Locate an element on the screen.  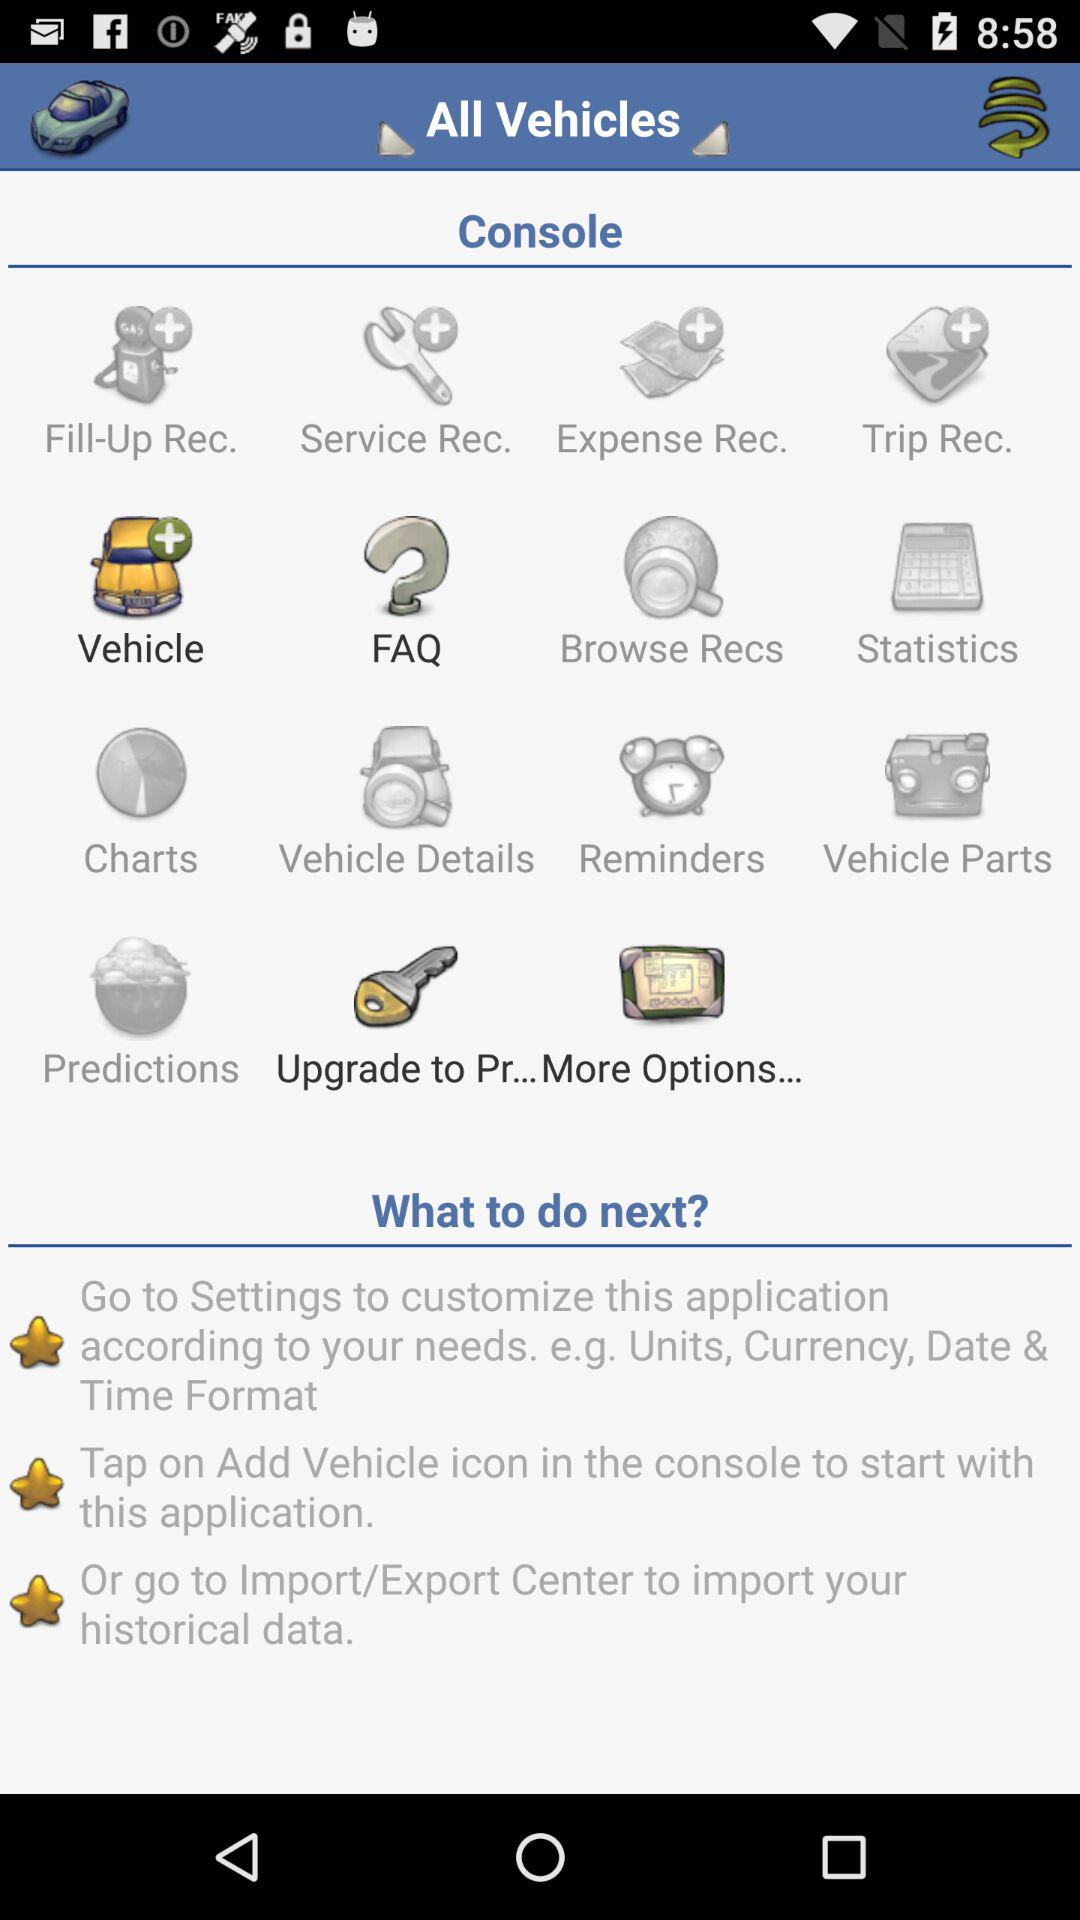
click the item to the left of more options... icon is located at coordinates (406, 1021).